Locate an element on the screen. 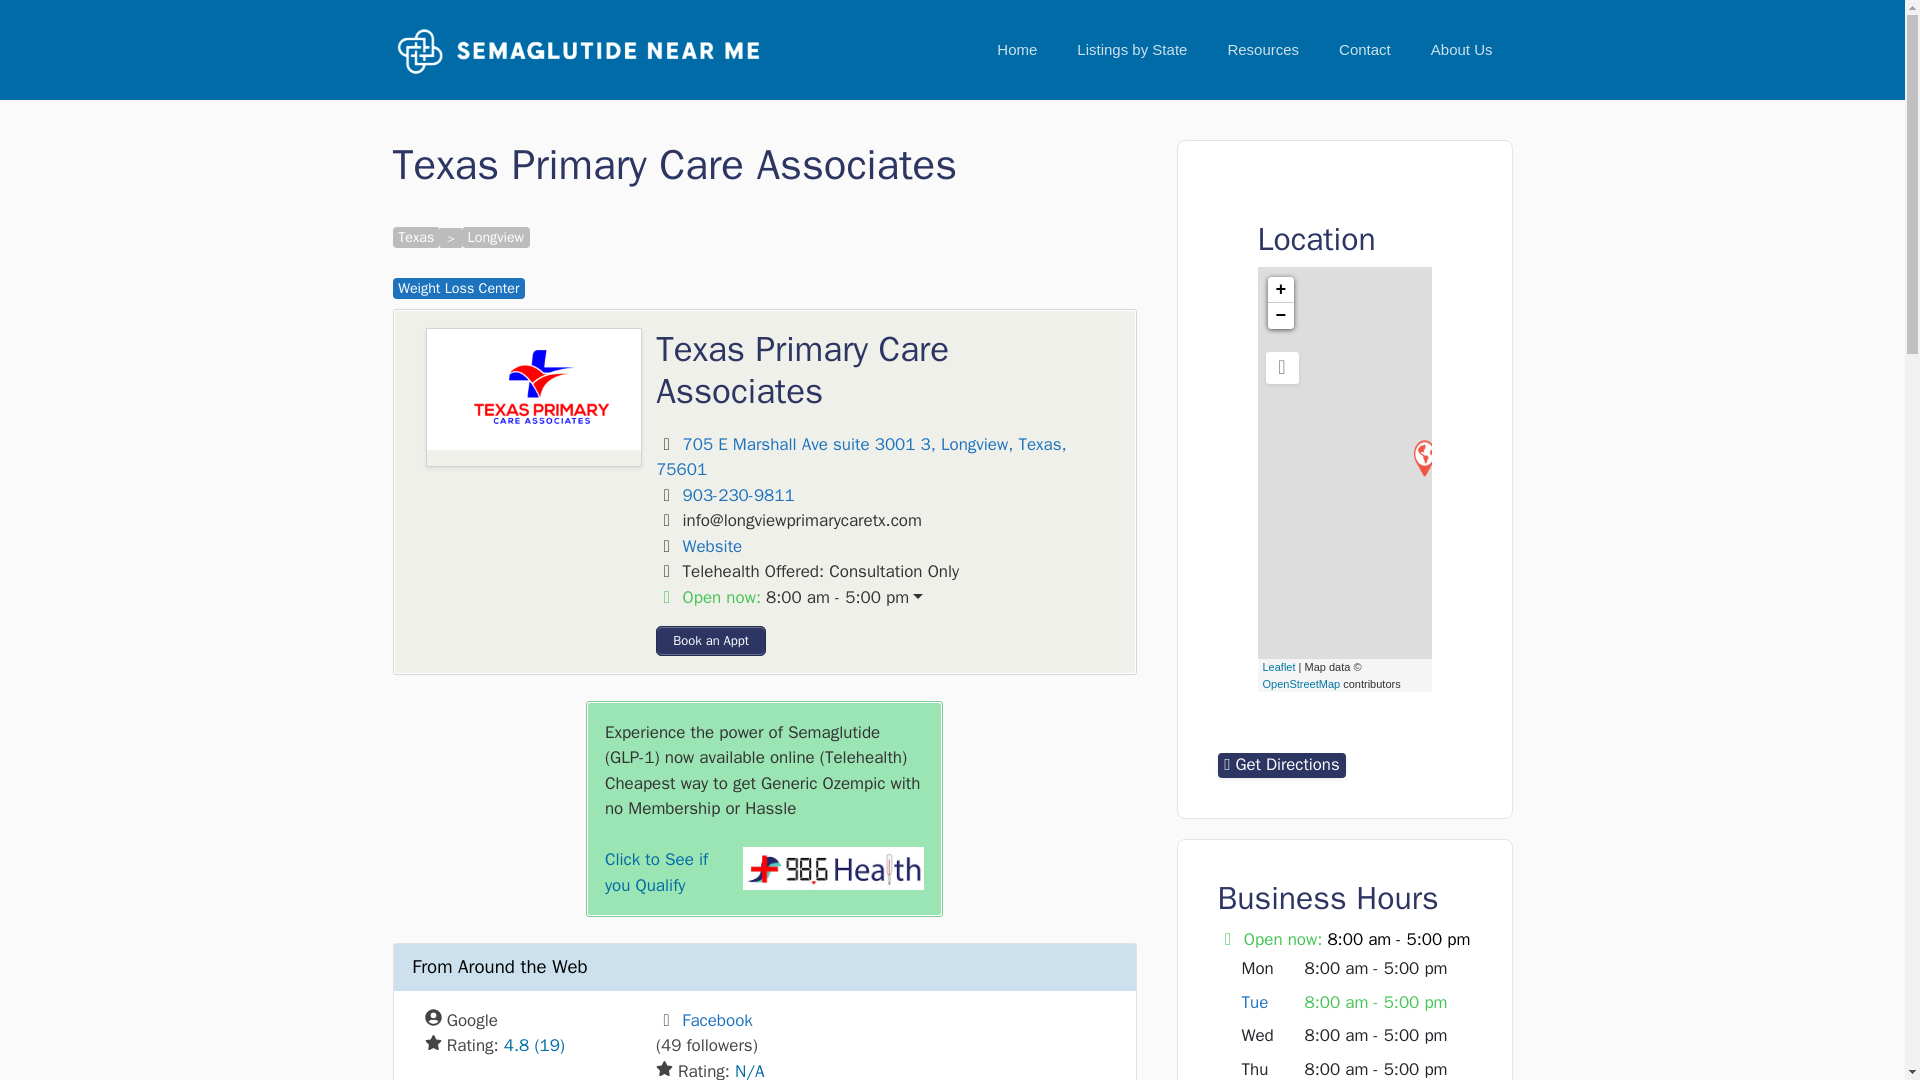  Longview is located at coordinates (496, 237).